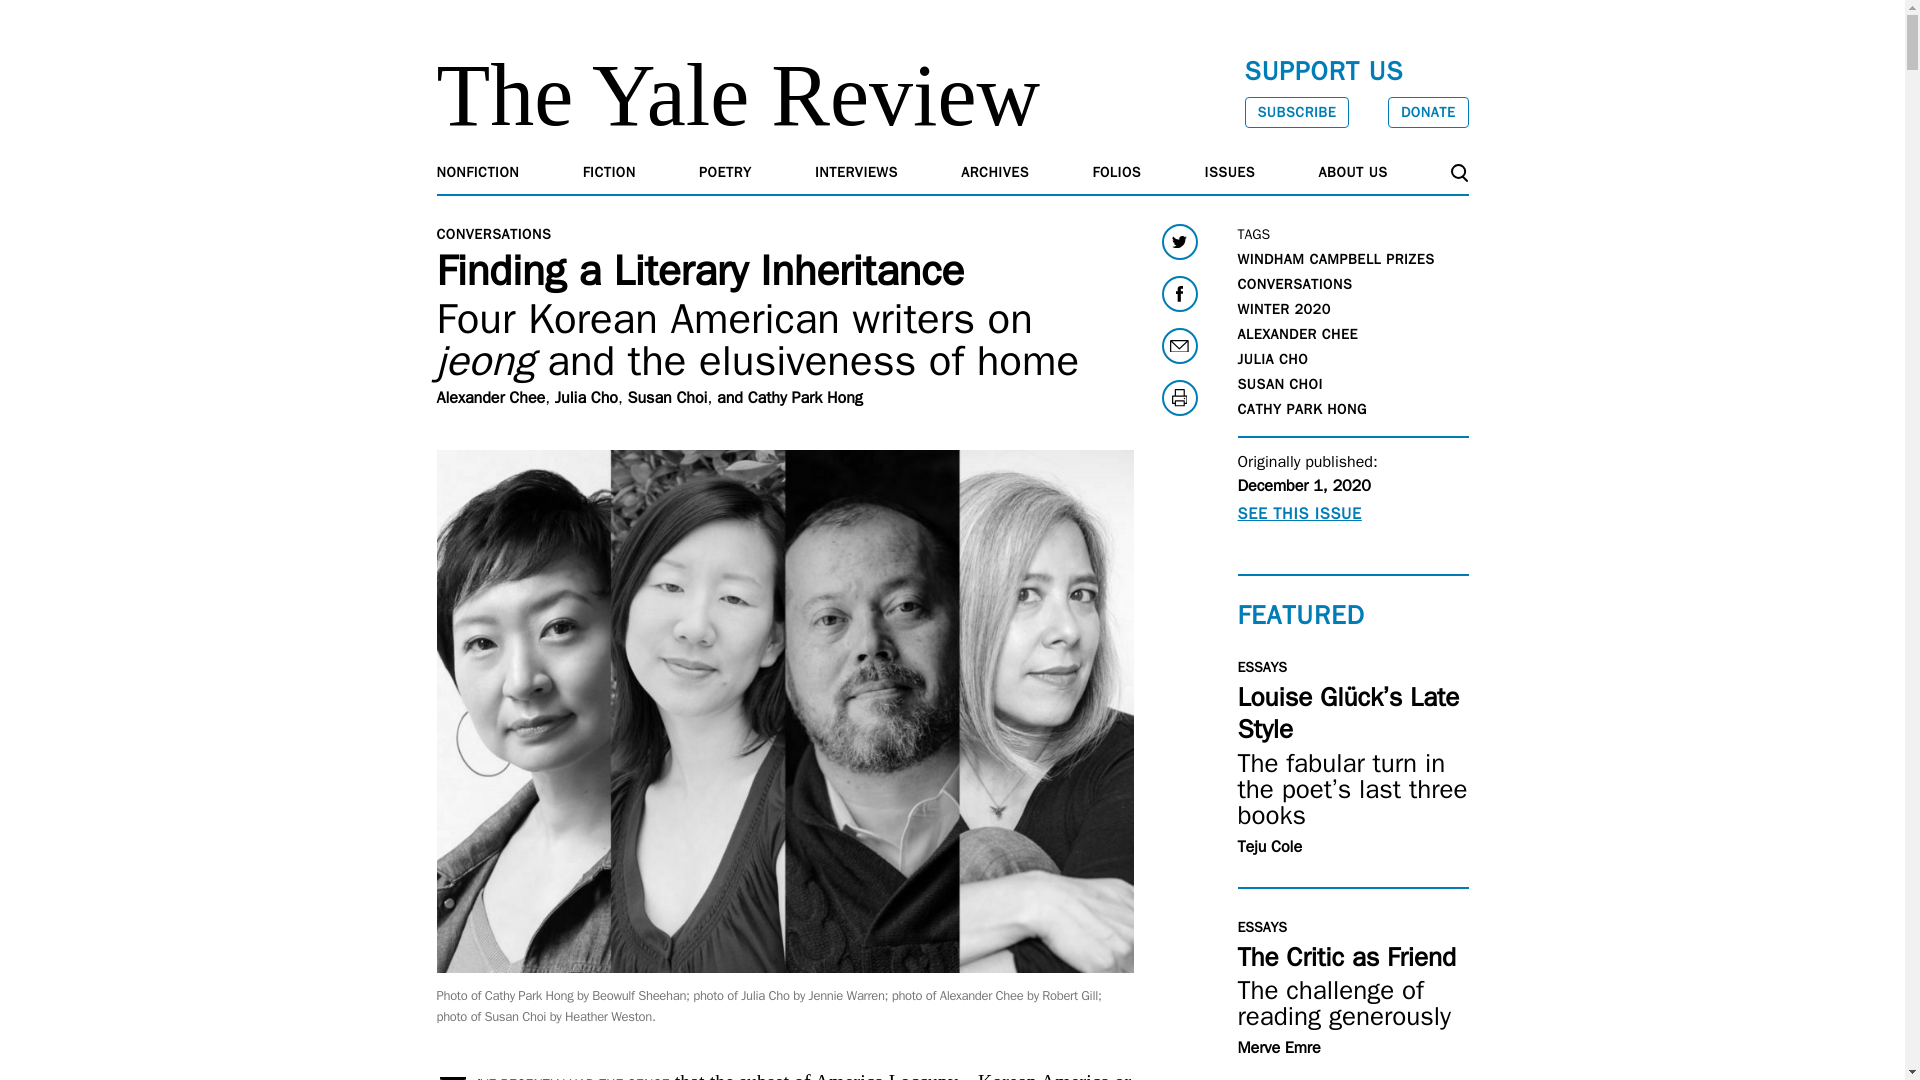  I want to click on SUBSCRIBE, so click(1296, 112).